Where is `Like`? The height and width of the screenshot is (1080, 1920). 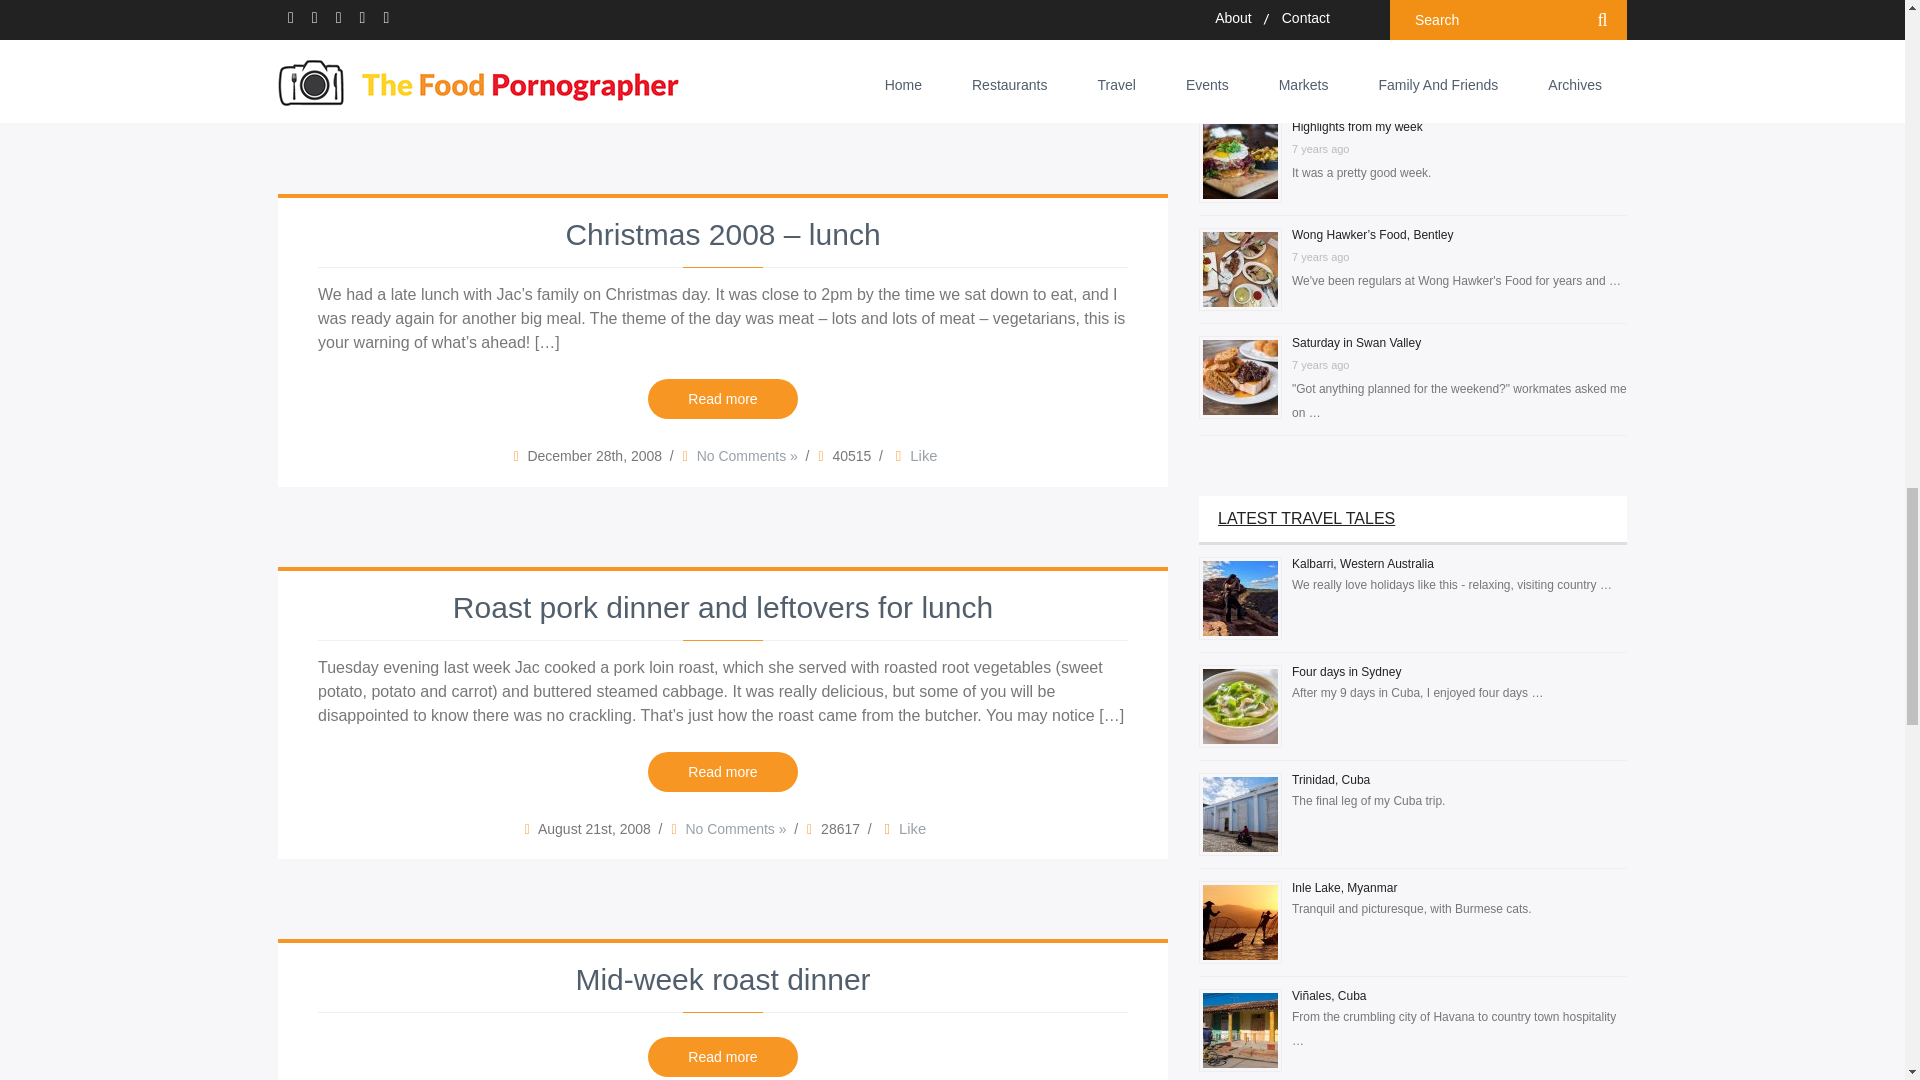 Like is located at coordinates (903, 830).